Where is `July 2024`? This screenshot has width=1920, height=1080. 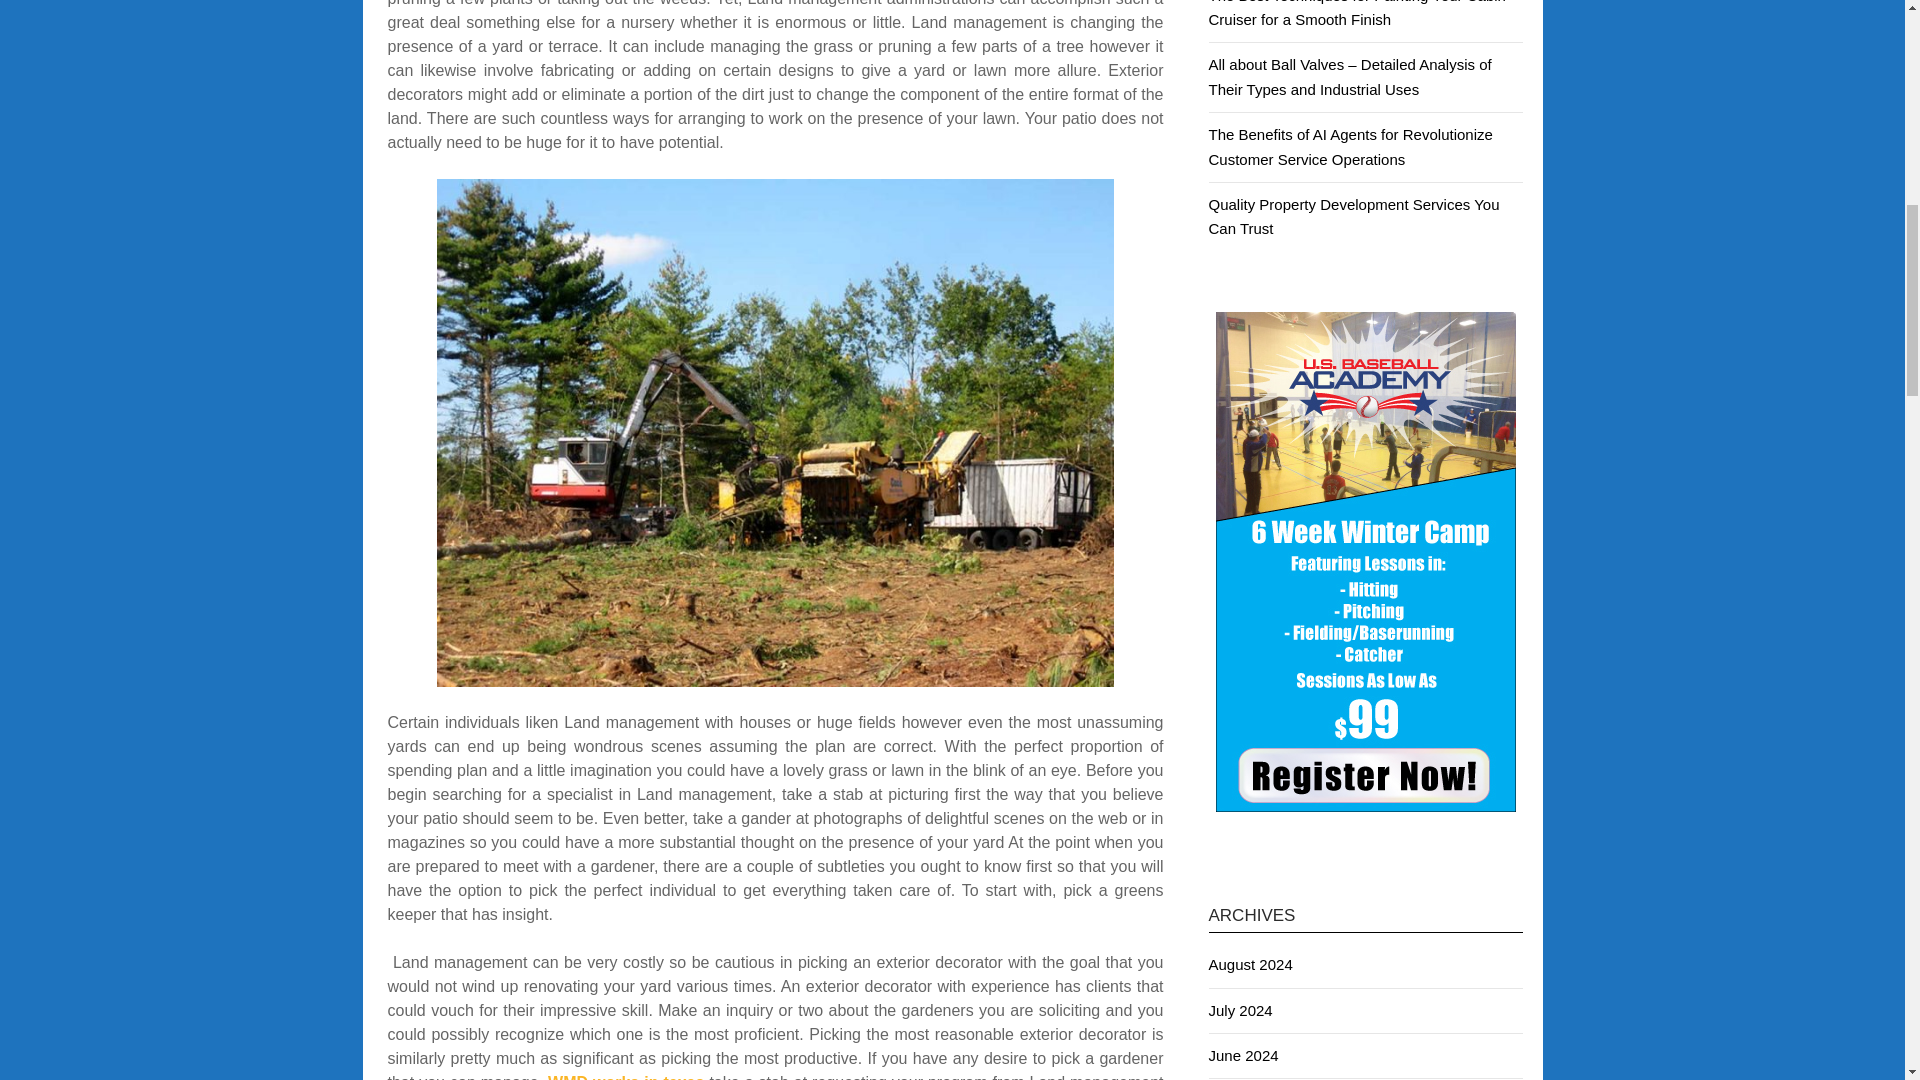
July 2024 is located at coordinates (1239, 1010).